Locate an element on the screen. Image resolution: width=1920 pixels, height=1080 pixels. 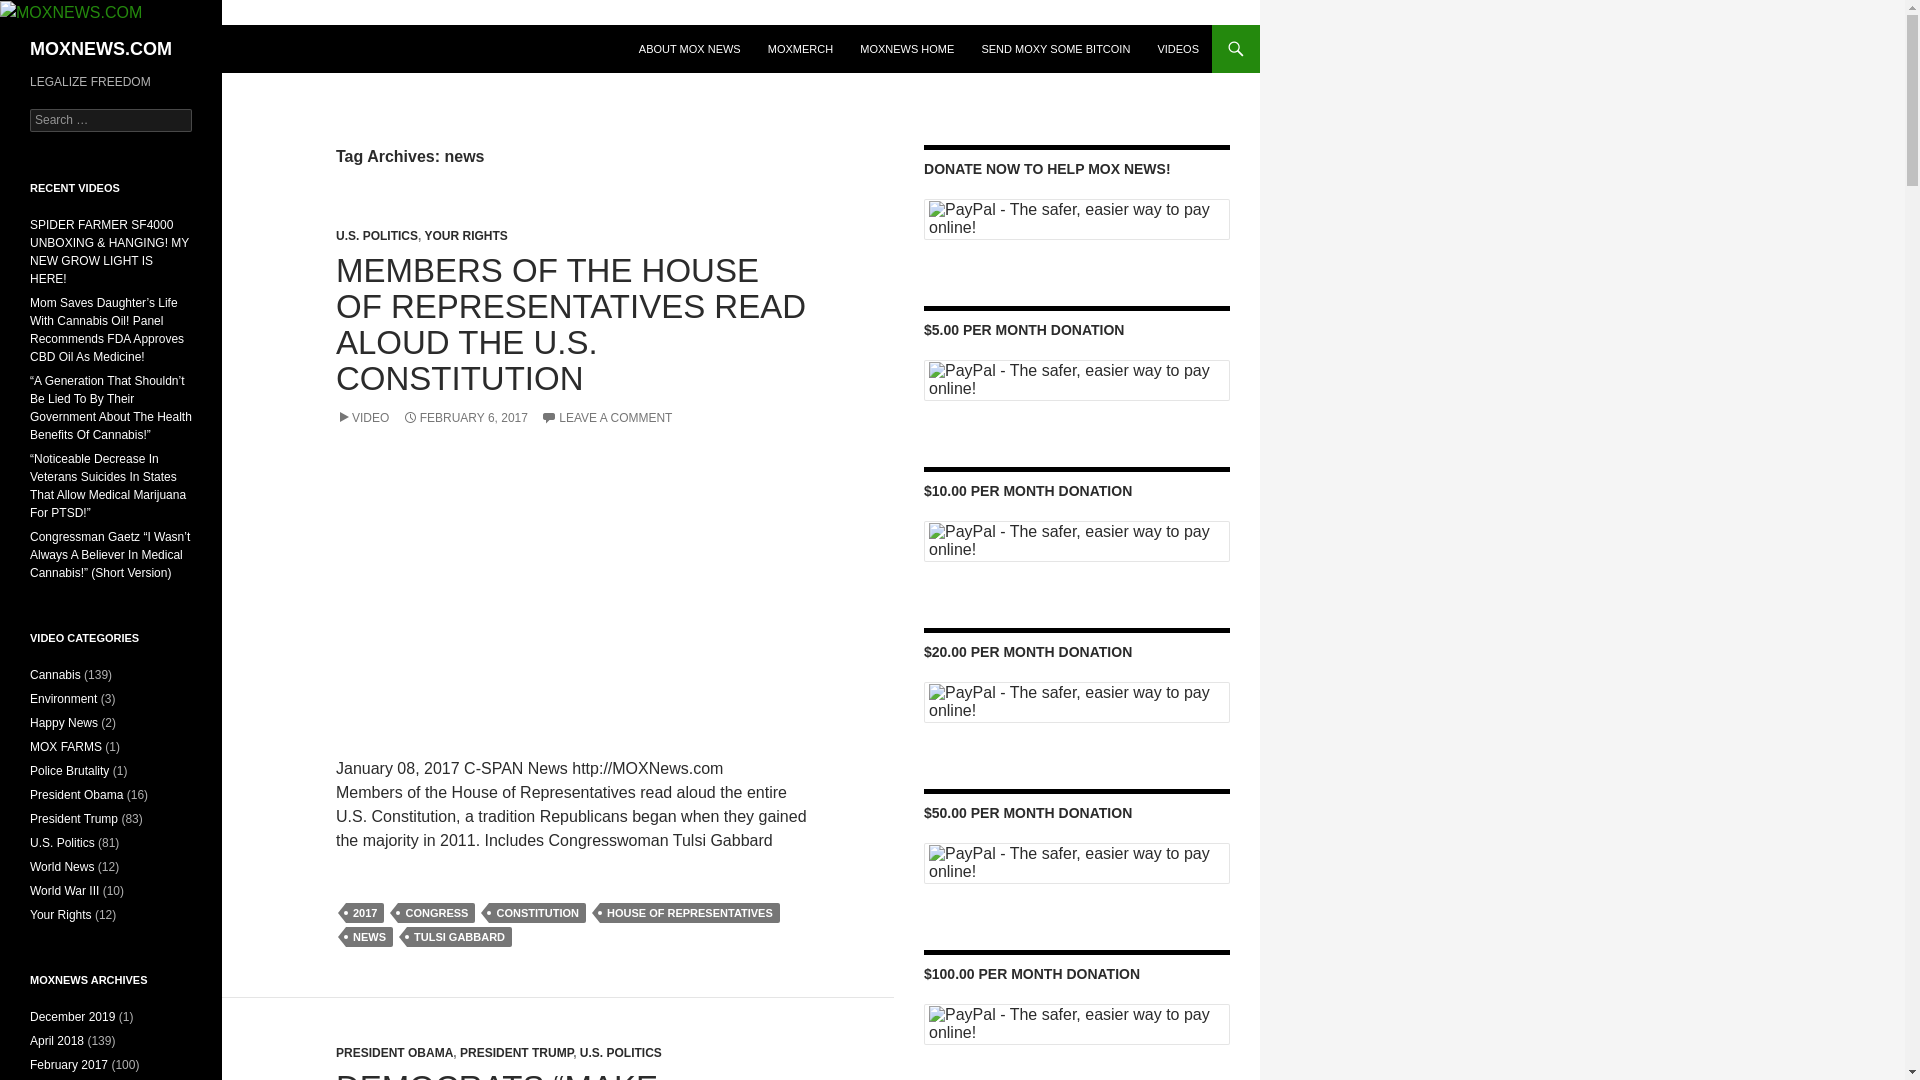
2017 is located at coordinates (364, 912).